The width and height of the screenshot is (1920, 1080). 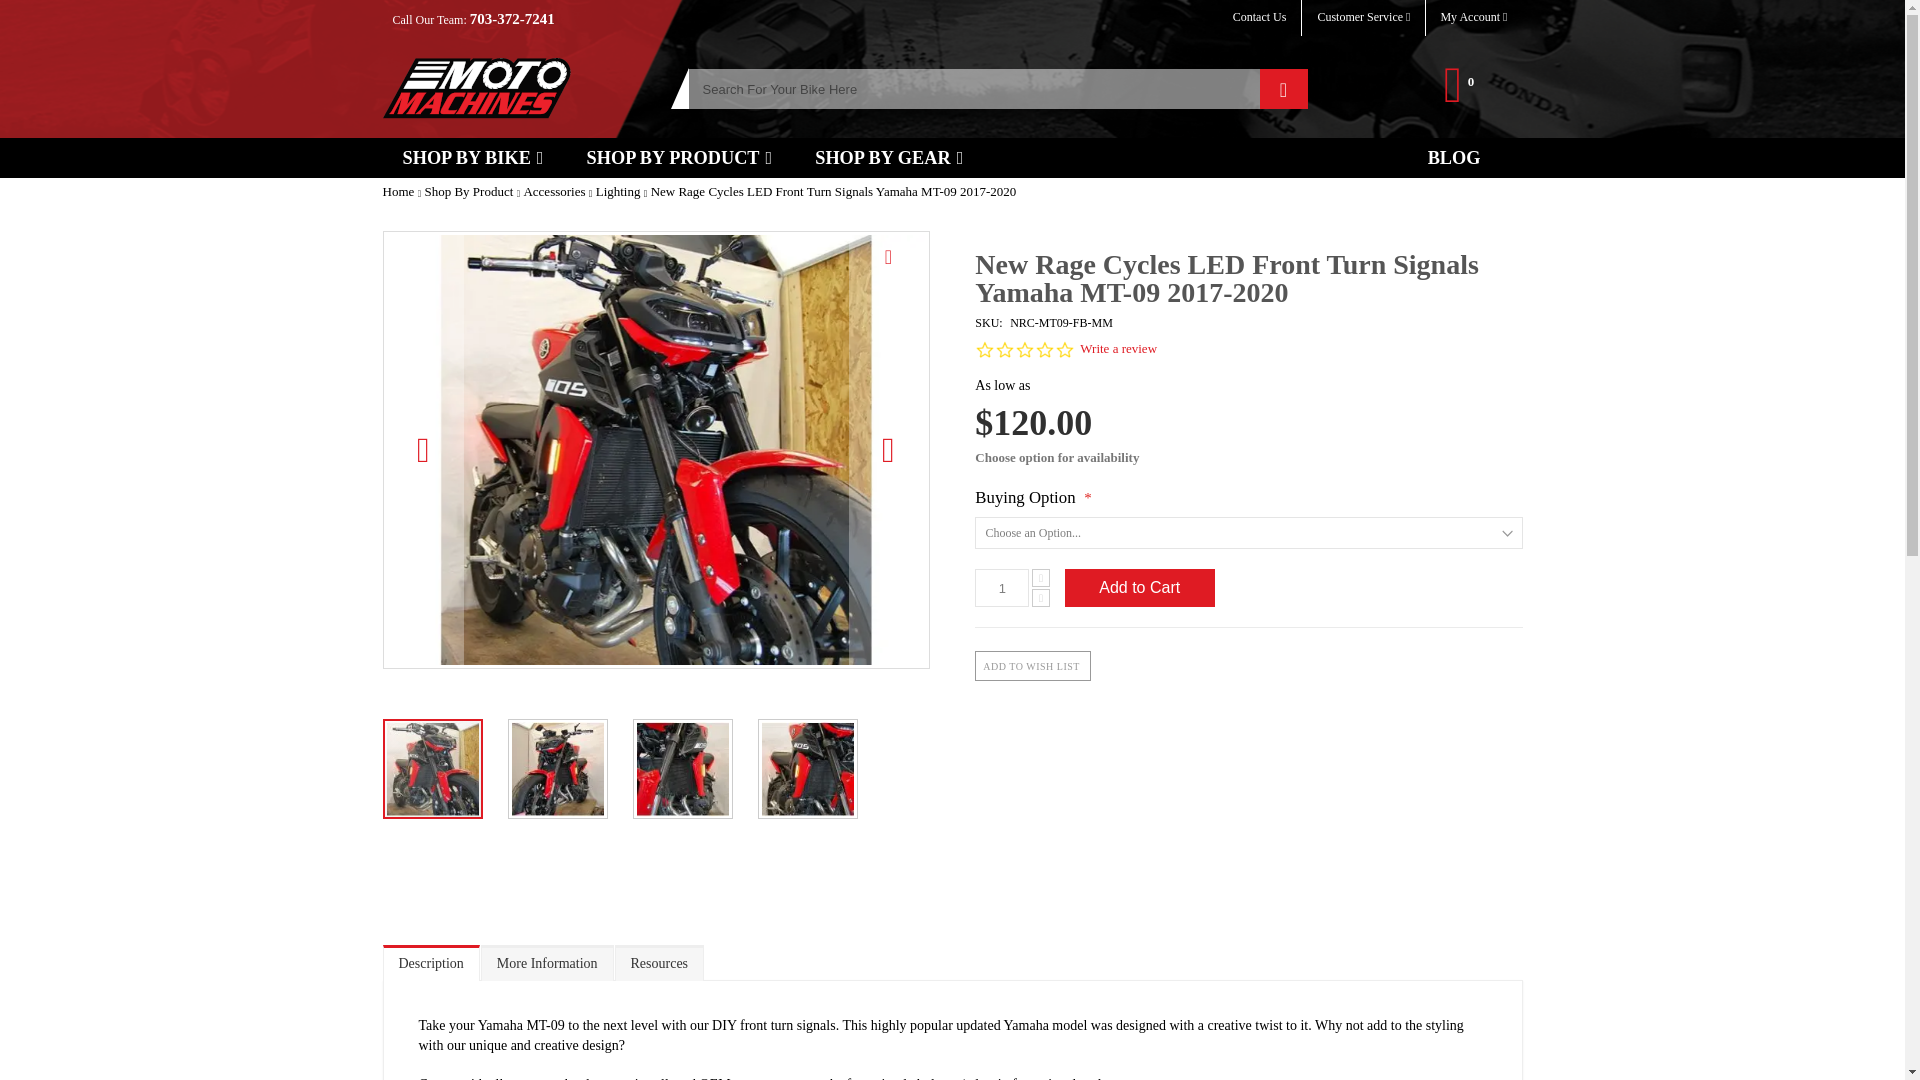 I want to click on 703-372-7241, so click(x=512, y=18).